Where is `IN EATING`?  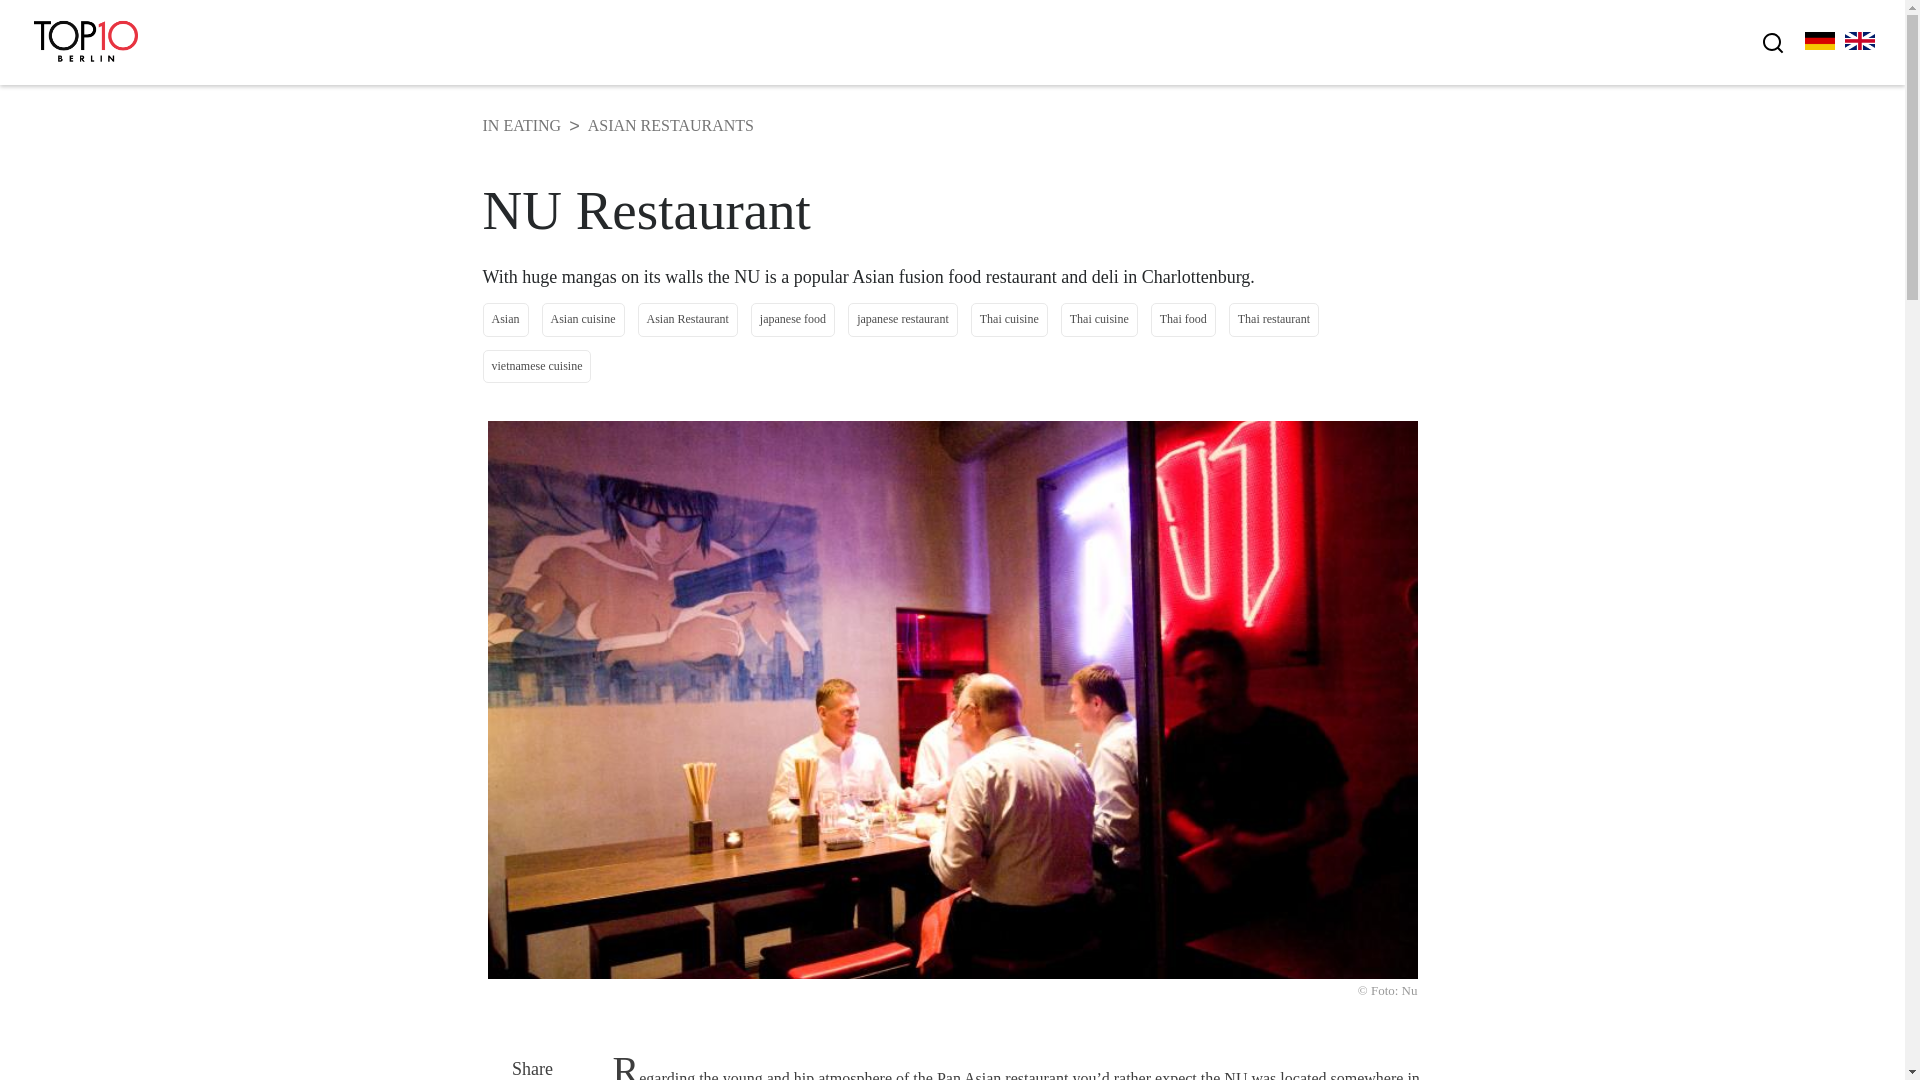 IN EATING is located at coordinates (520, 125).